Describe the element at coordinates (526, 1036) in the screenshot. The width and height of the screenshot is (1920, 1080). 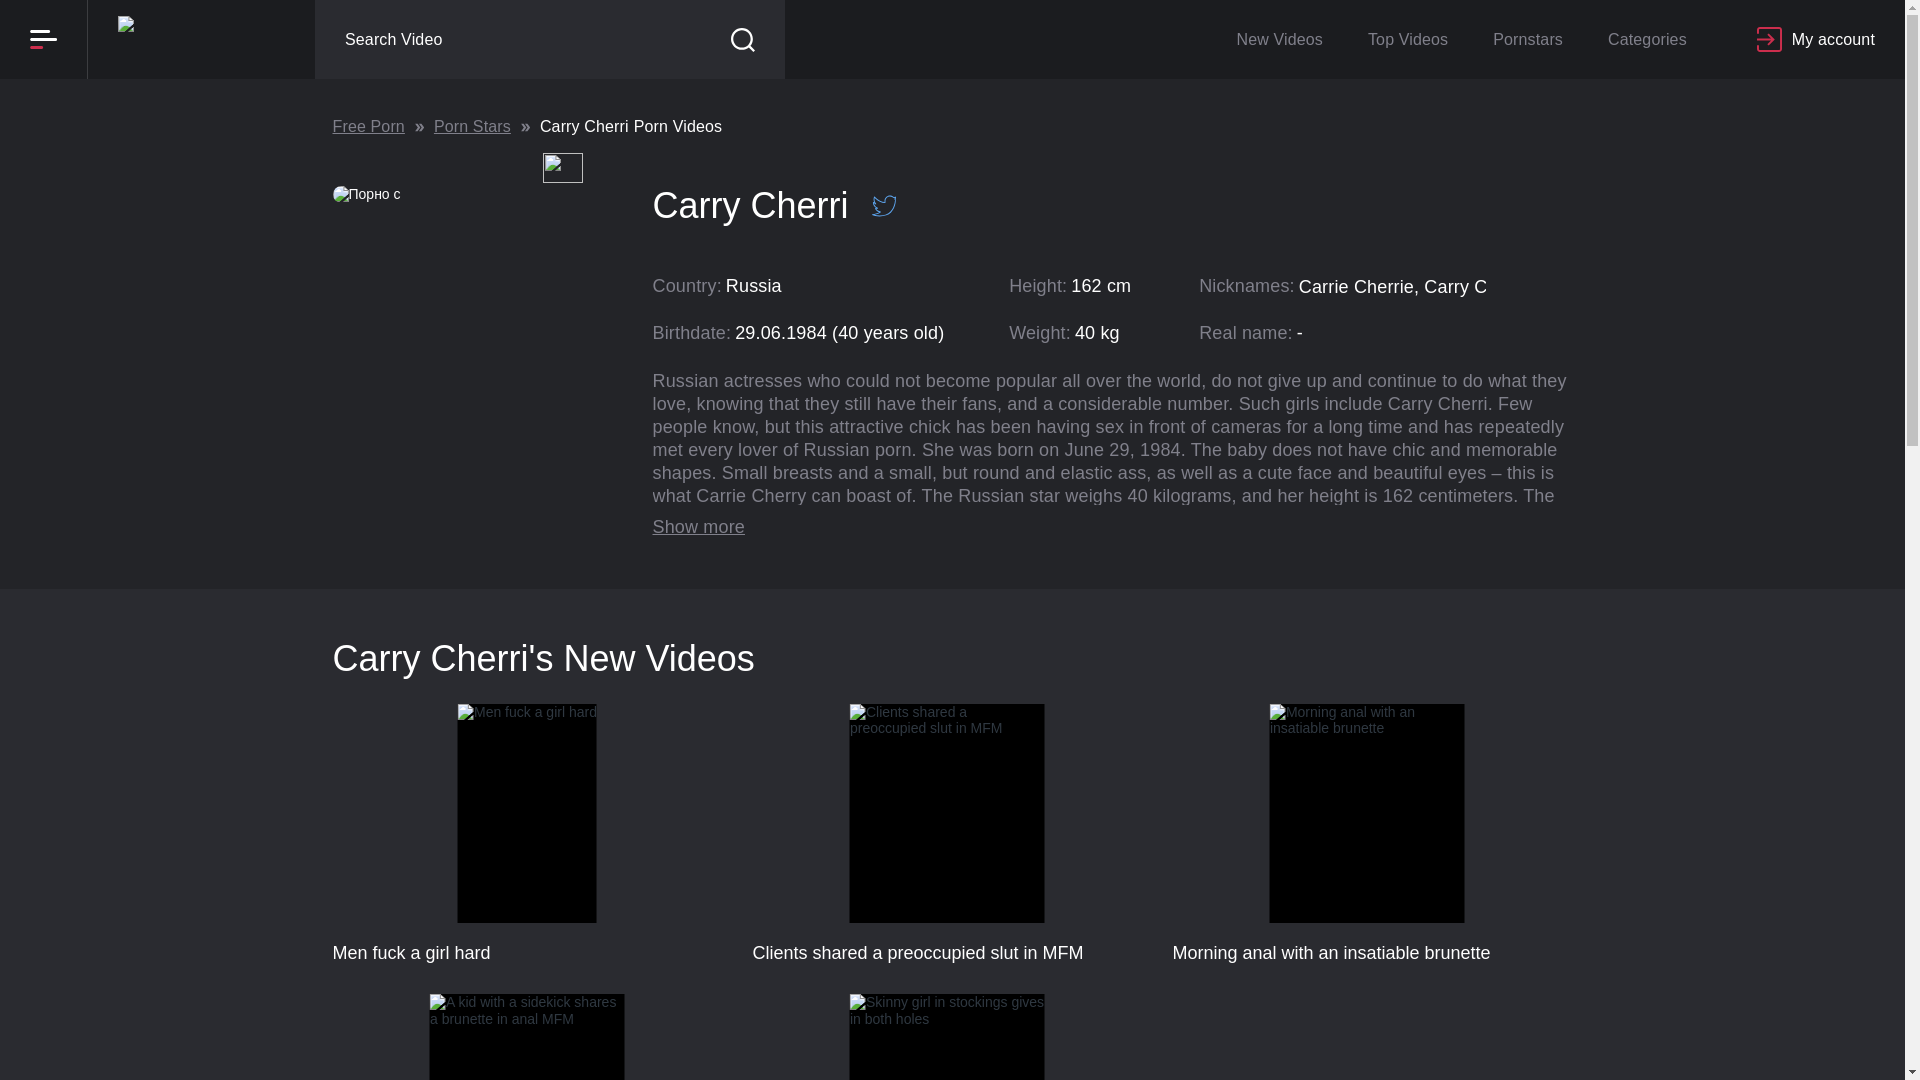
I see `A kid with a sidekick shares a brunette in anal MFM` at that location.